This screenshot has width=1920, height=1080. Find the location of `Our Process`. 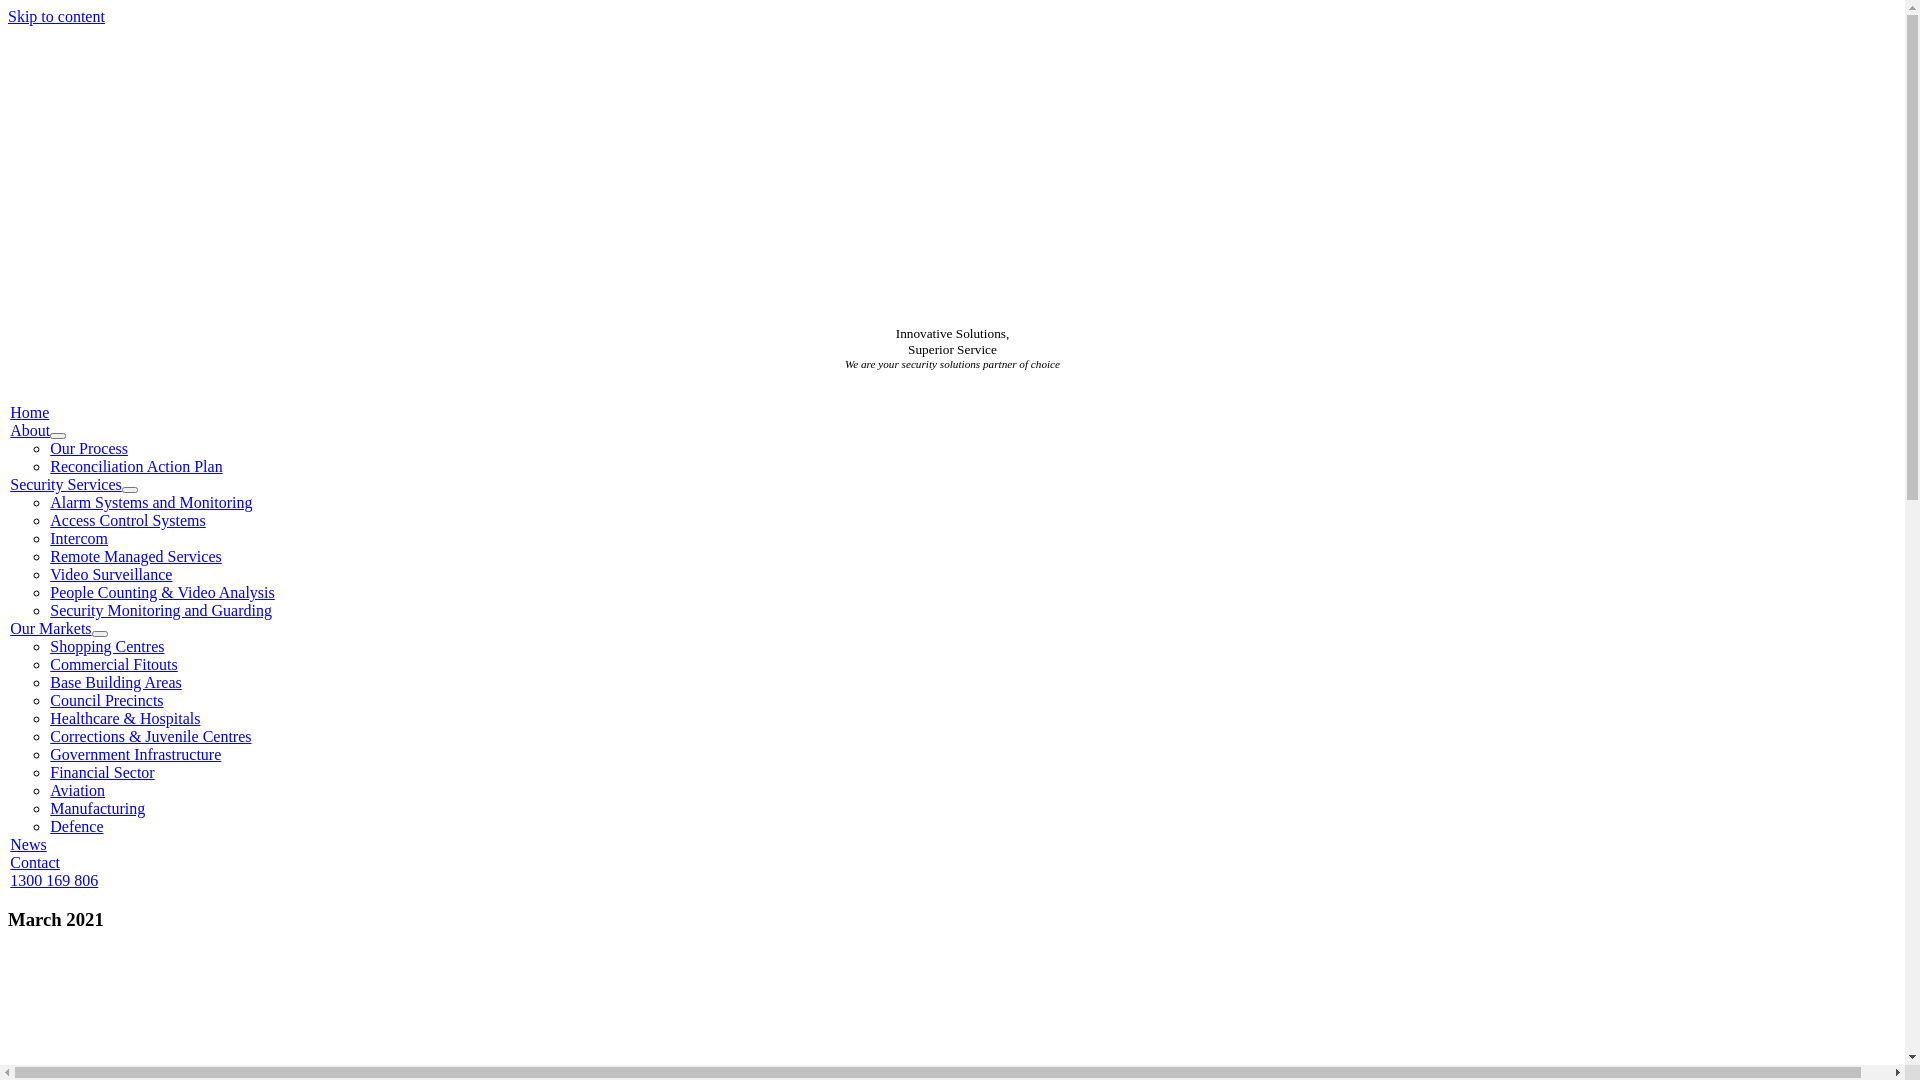

Our Process is located at coordinates (89, 448).